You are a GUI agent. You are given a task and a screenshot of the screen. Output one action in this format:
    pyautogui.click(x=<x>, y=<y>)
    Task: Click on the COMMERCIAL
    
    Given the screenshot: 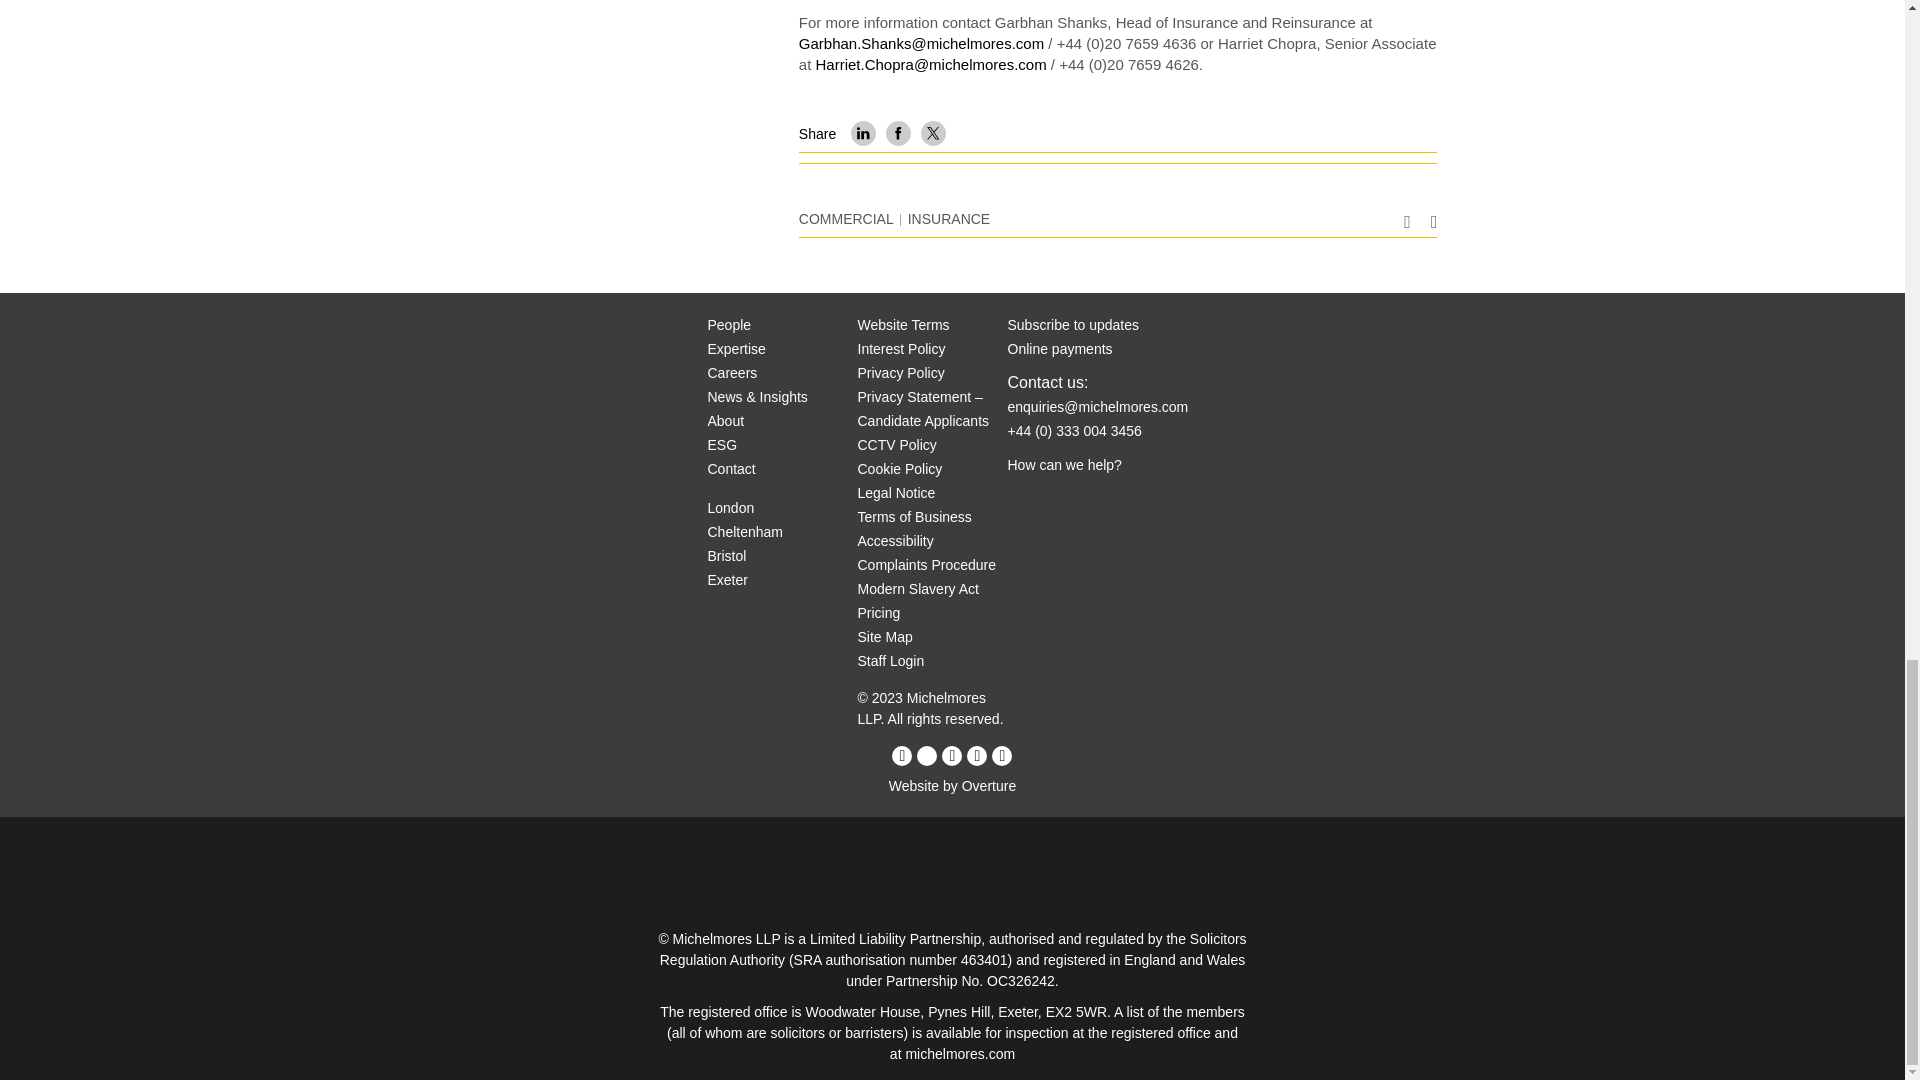 What is the action you would take?
    pyautogui.click(x=846, y=218)
    